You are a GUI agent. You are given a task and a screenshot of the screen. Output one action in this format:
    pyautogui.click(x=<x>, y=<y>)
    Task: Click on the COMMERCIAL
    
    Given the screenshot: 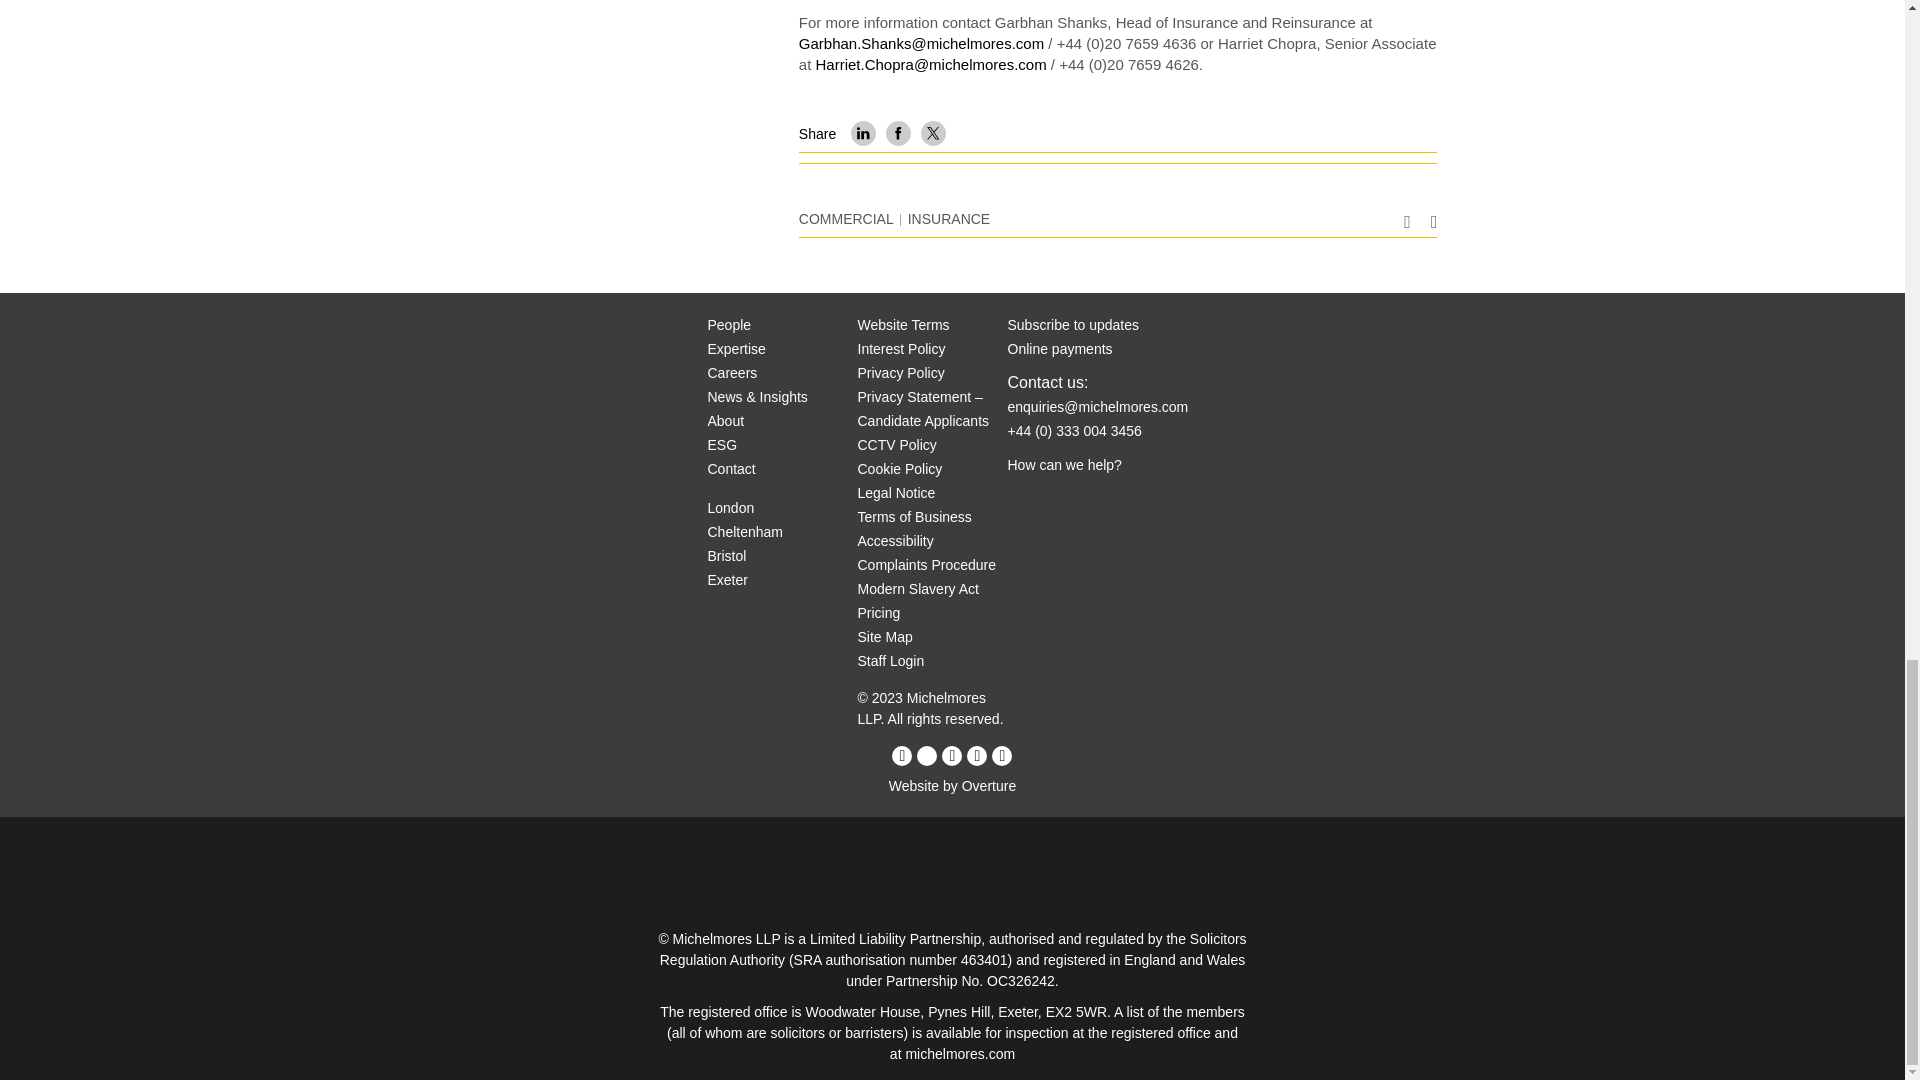 What is the action you would take?
    pyautogui.click(x=846, y=218)
    